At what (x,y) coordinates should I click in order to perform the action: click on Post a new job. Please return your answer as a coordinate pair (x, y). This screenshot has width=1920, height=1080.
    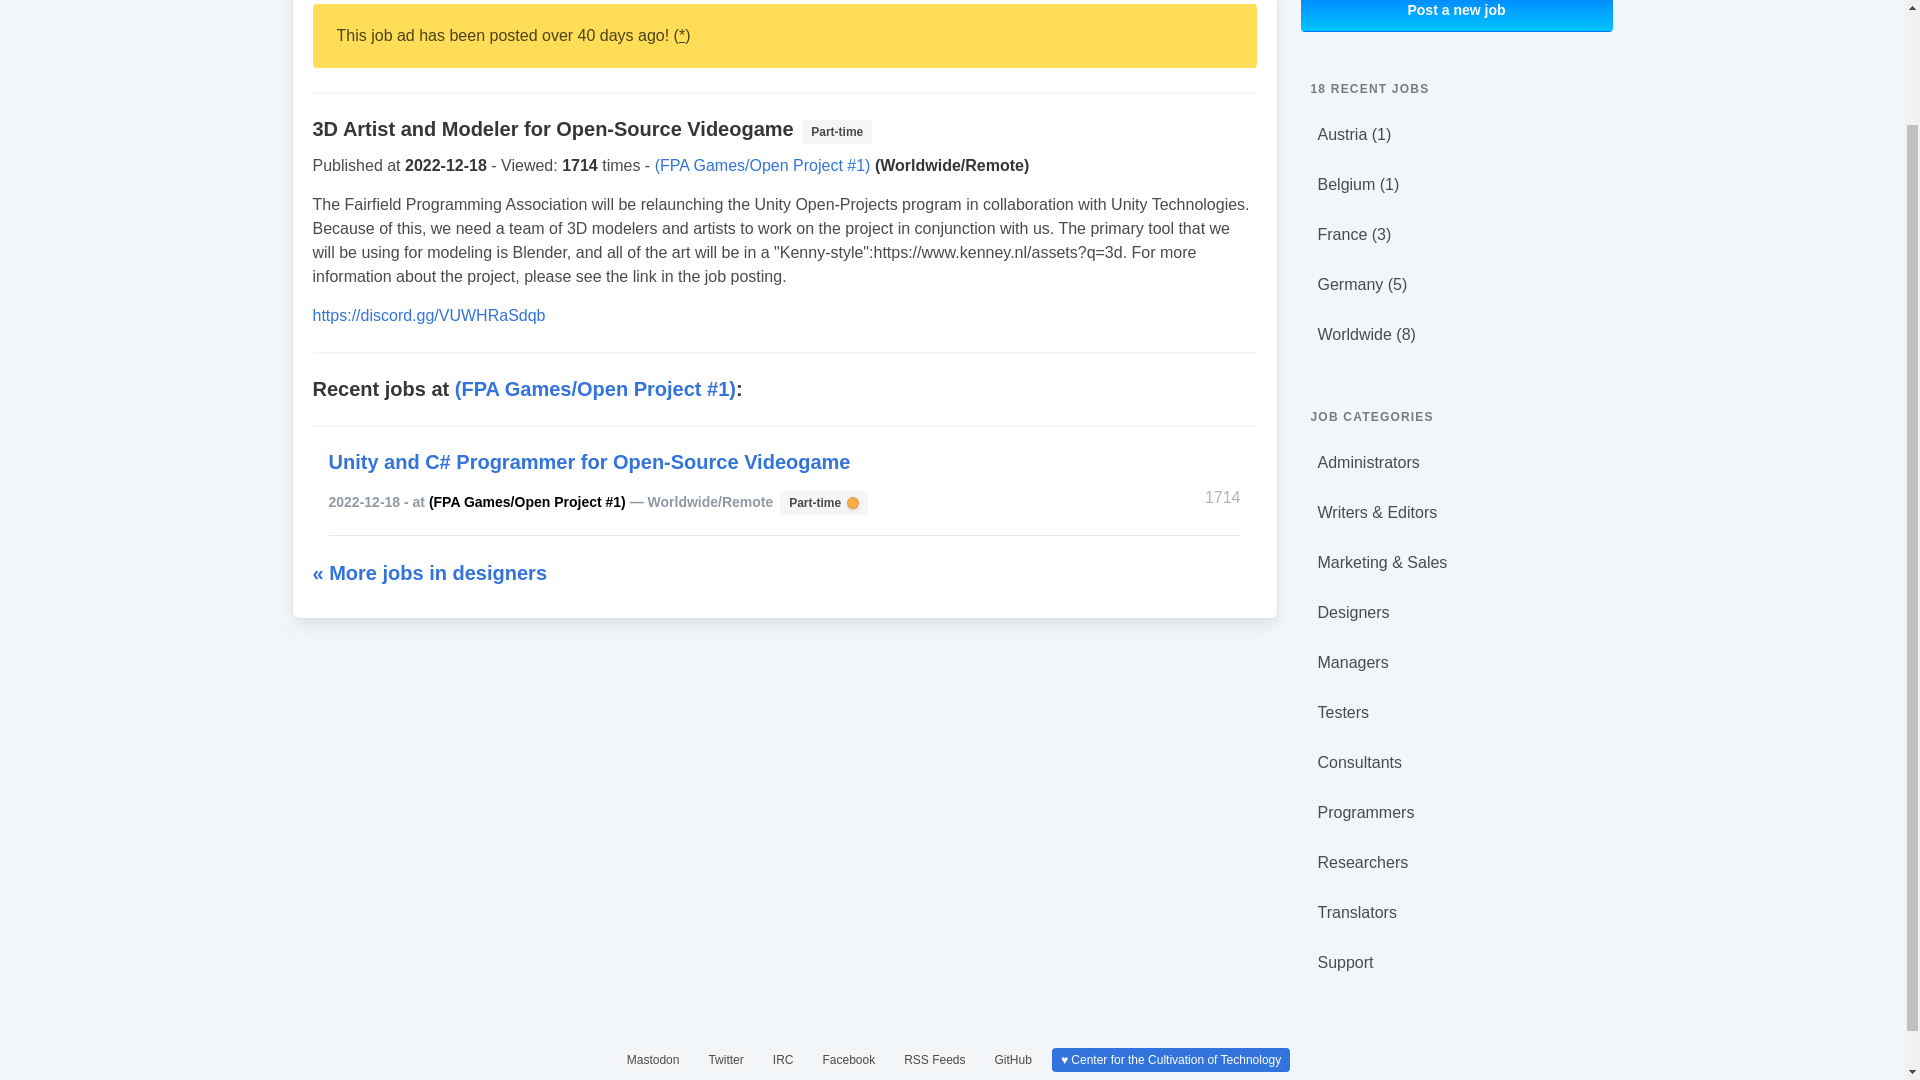
    Looking at the image, I should click on (1456, 662).